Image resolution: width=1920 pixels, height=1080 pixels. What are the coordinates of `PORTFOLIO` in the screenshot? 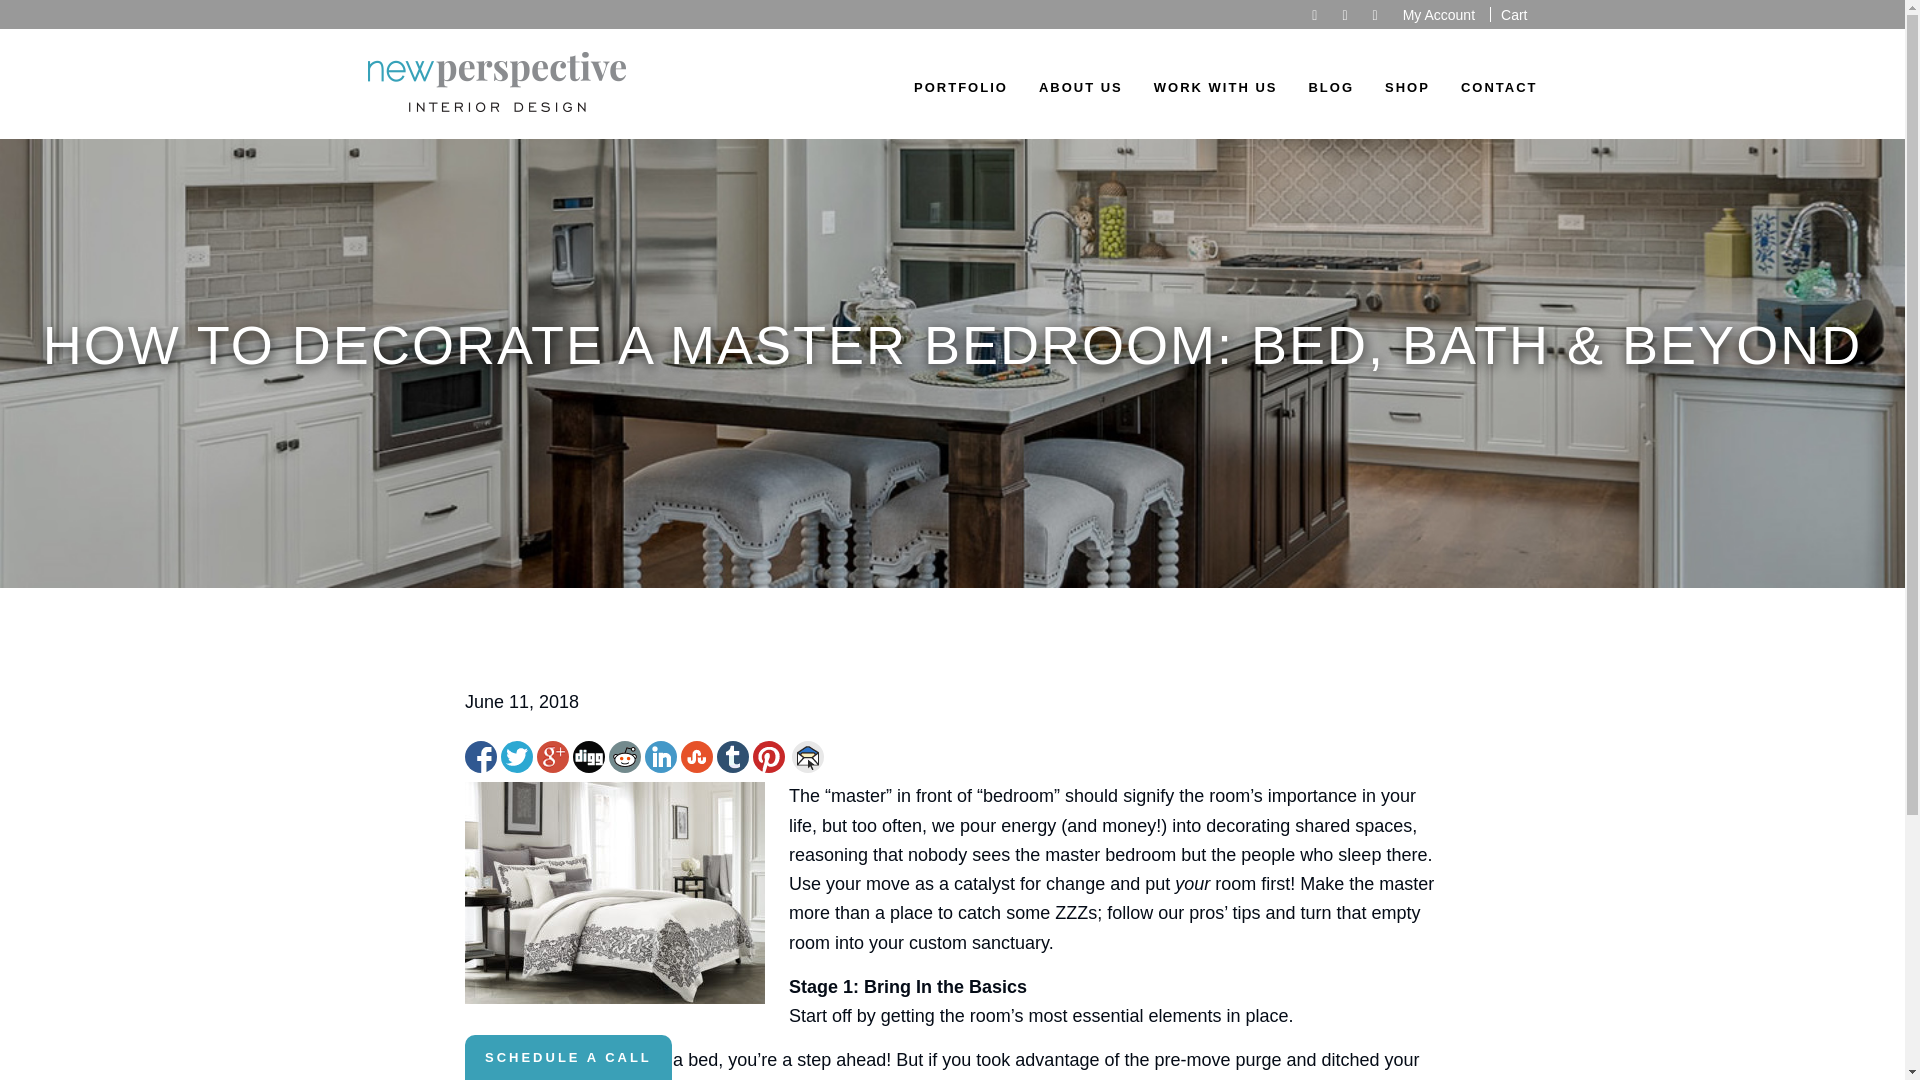 It's located at (956, 98).